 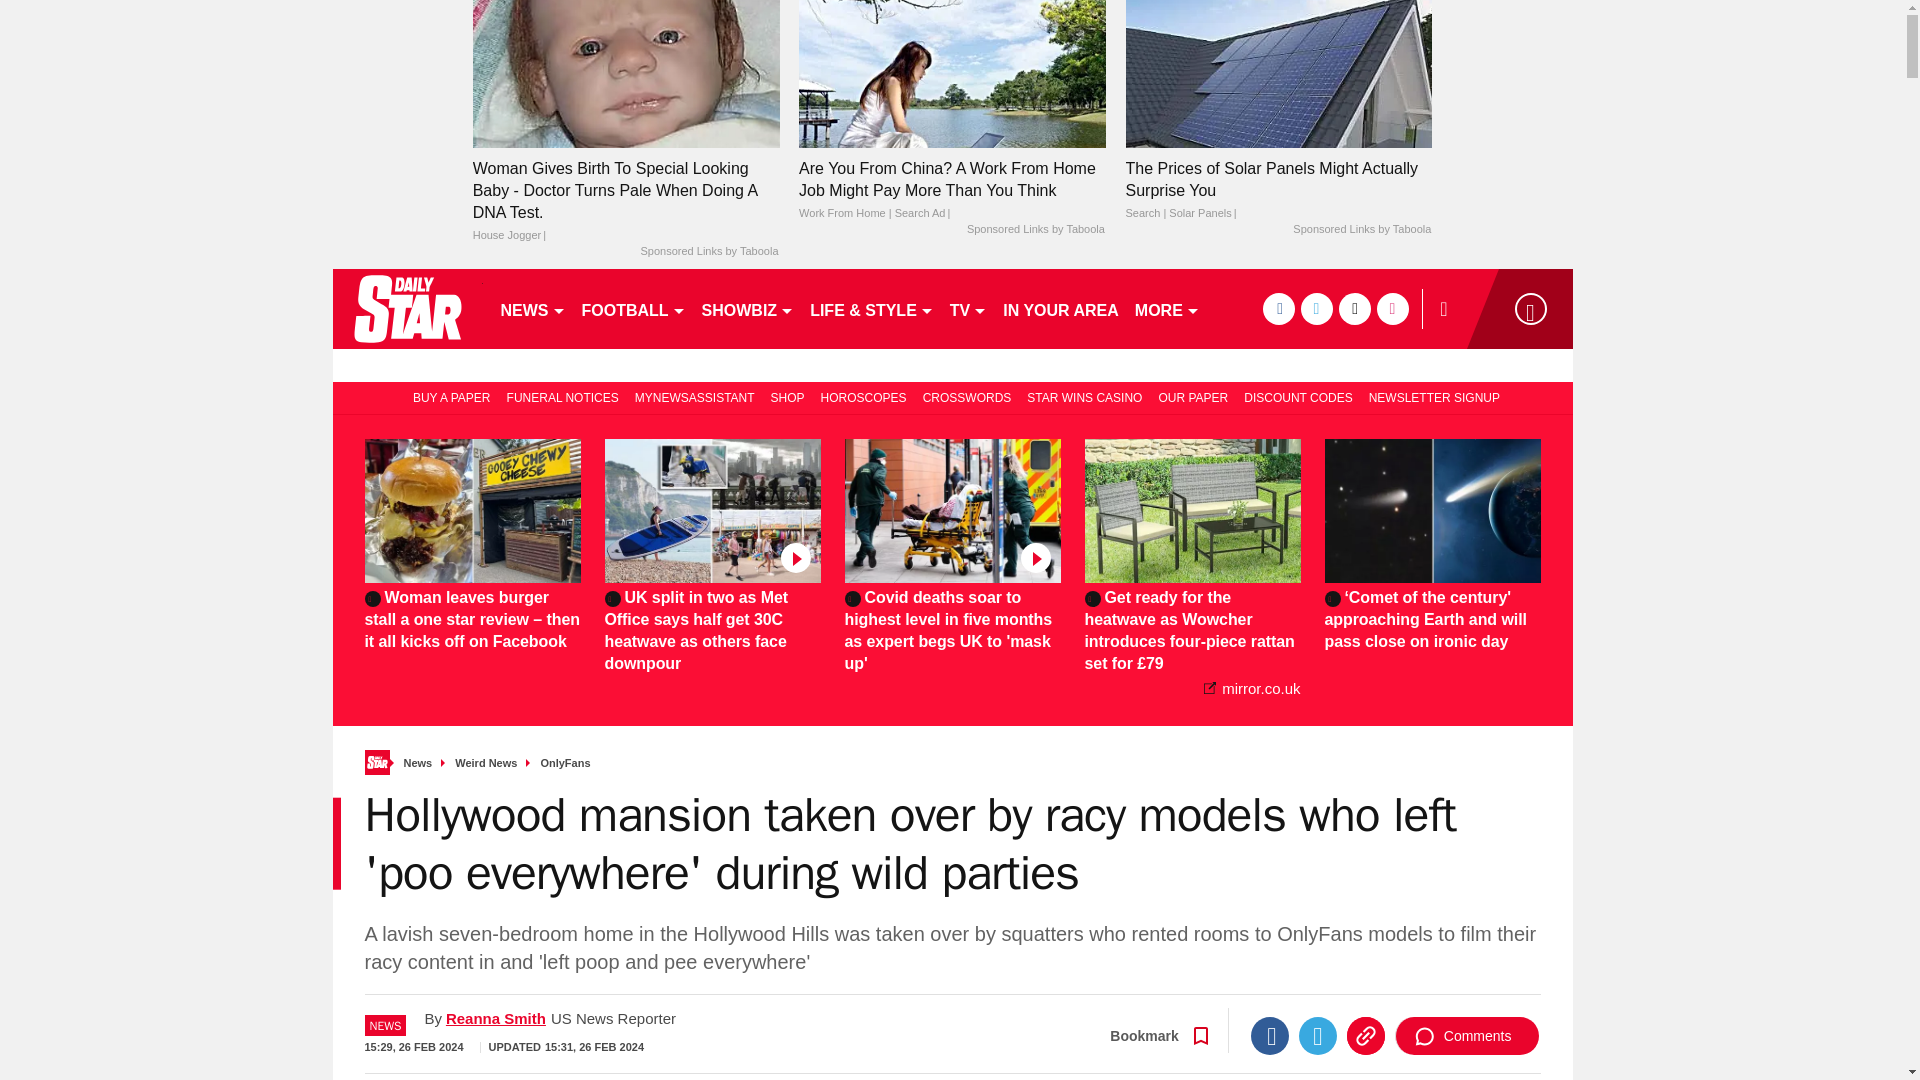 What do you see at coordinates (1278, 308) in the screenshot?
I see `facebook` at bounding box center [1278, 308].